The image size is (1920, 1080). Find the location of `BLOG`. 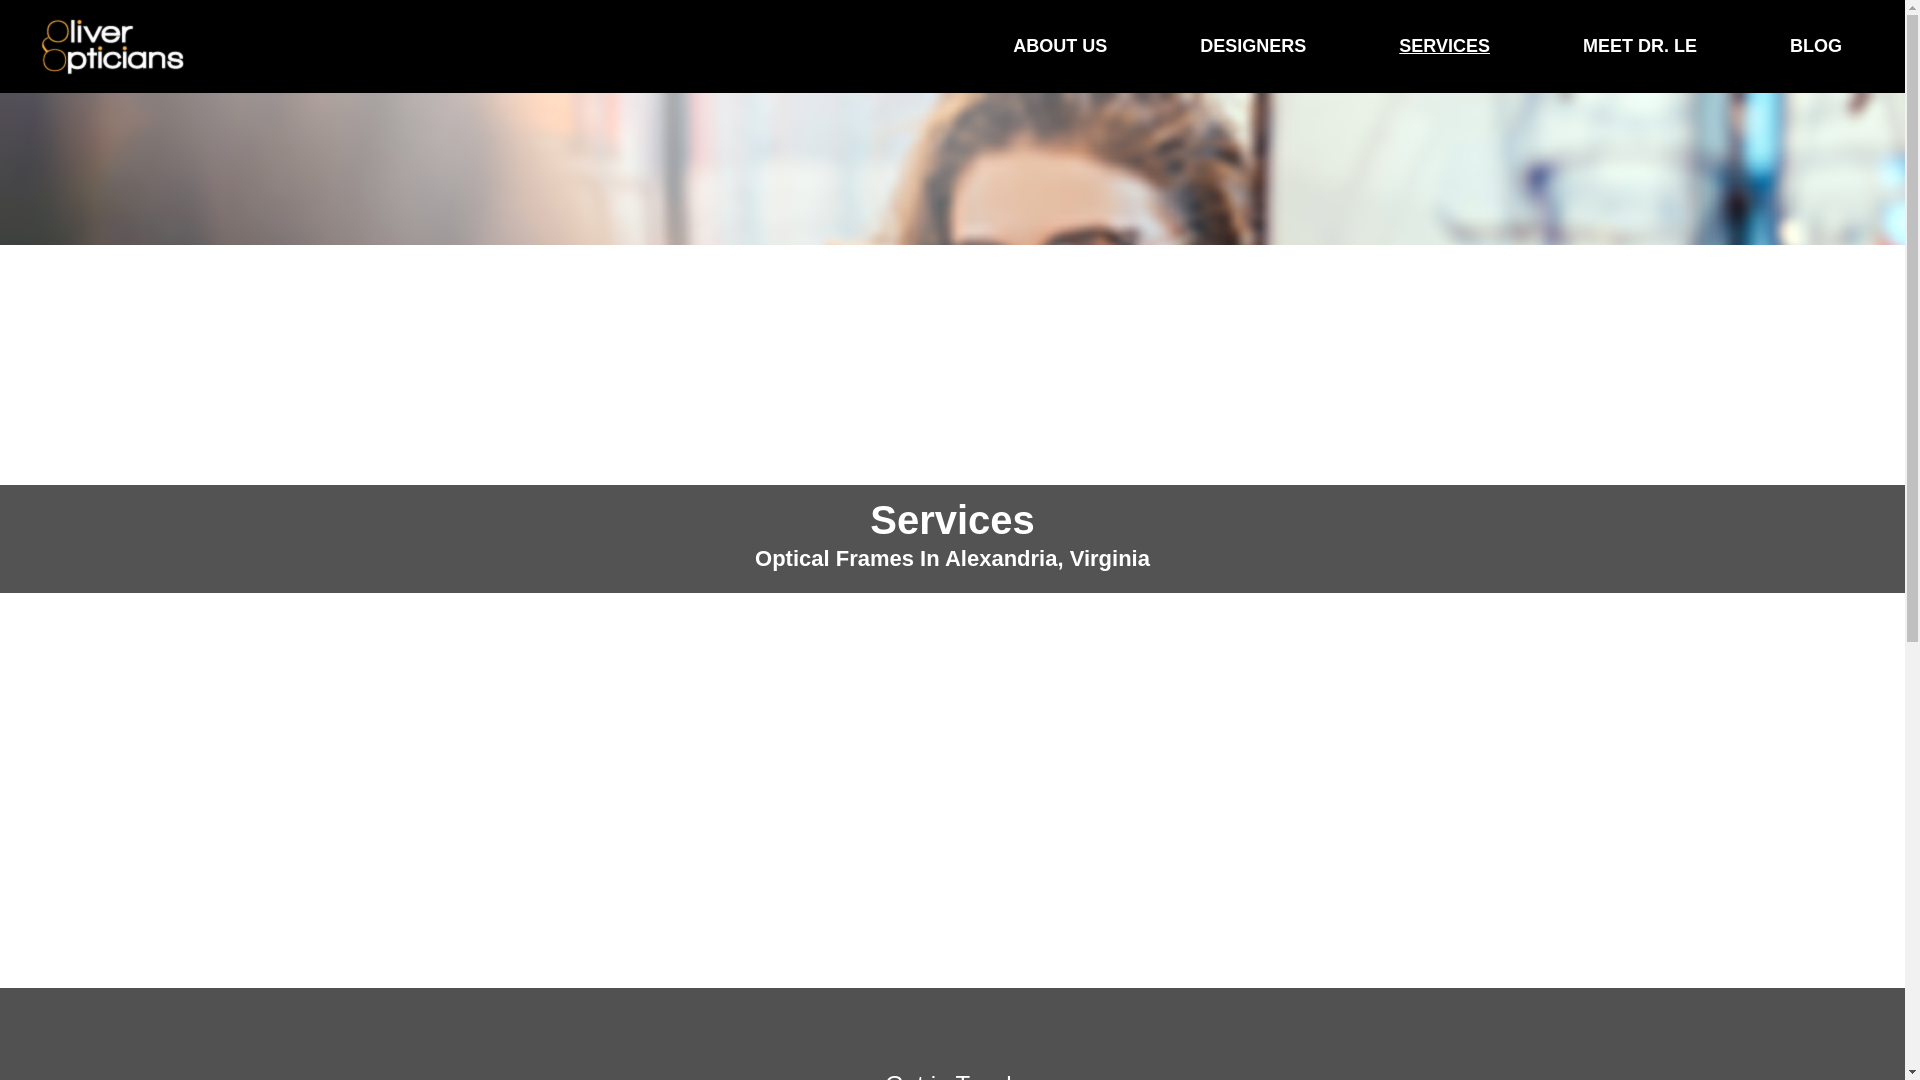

BLOG is located at coordinates (1793, 46).